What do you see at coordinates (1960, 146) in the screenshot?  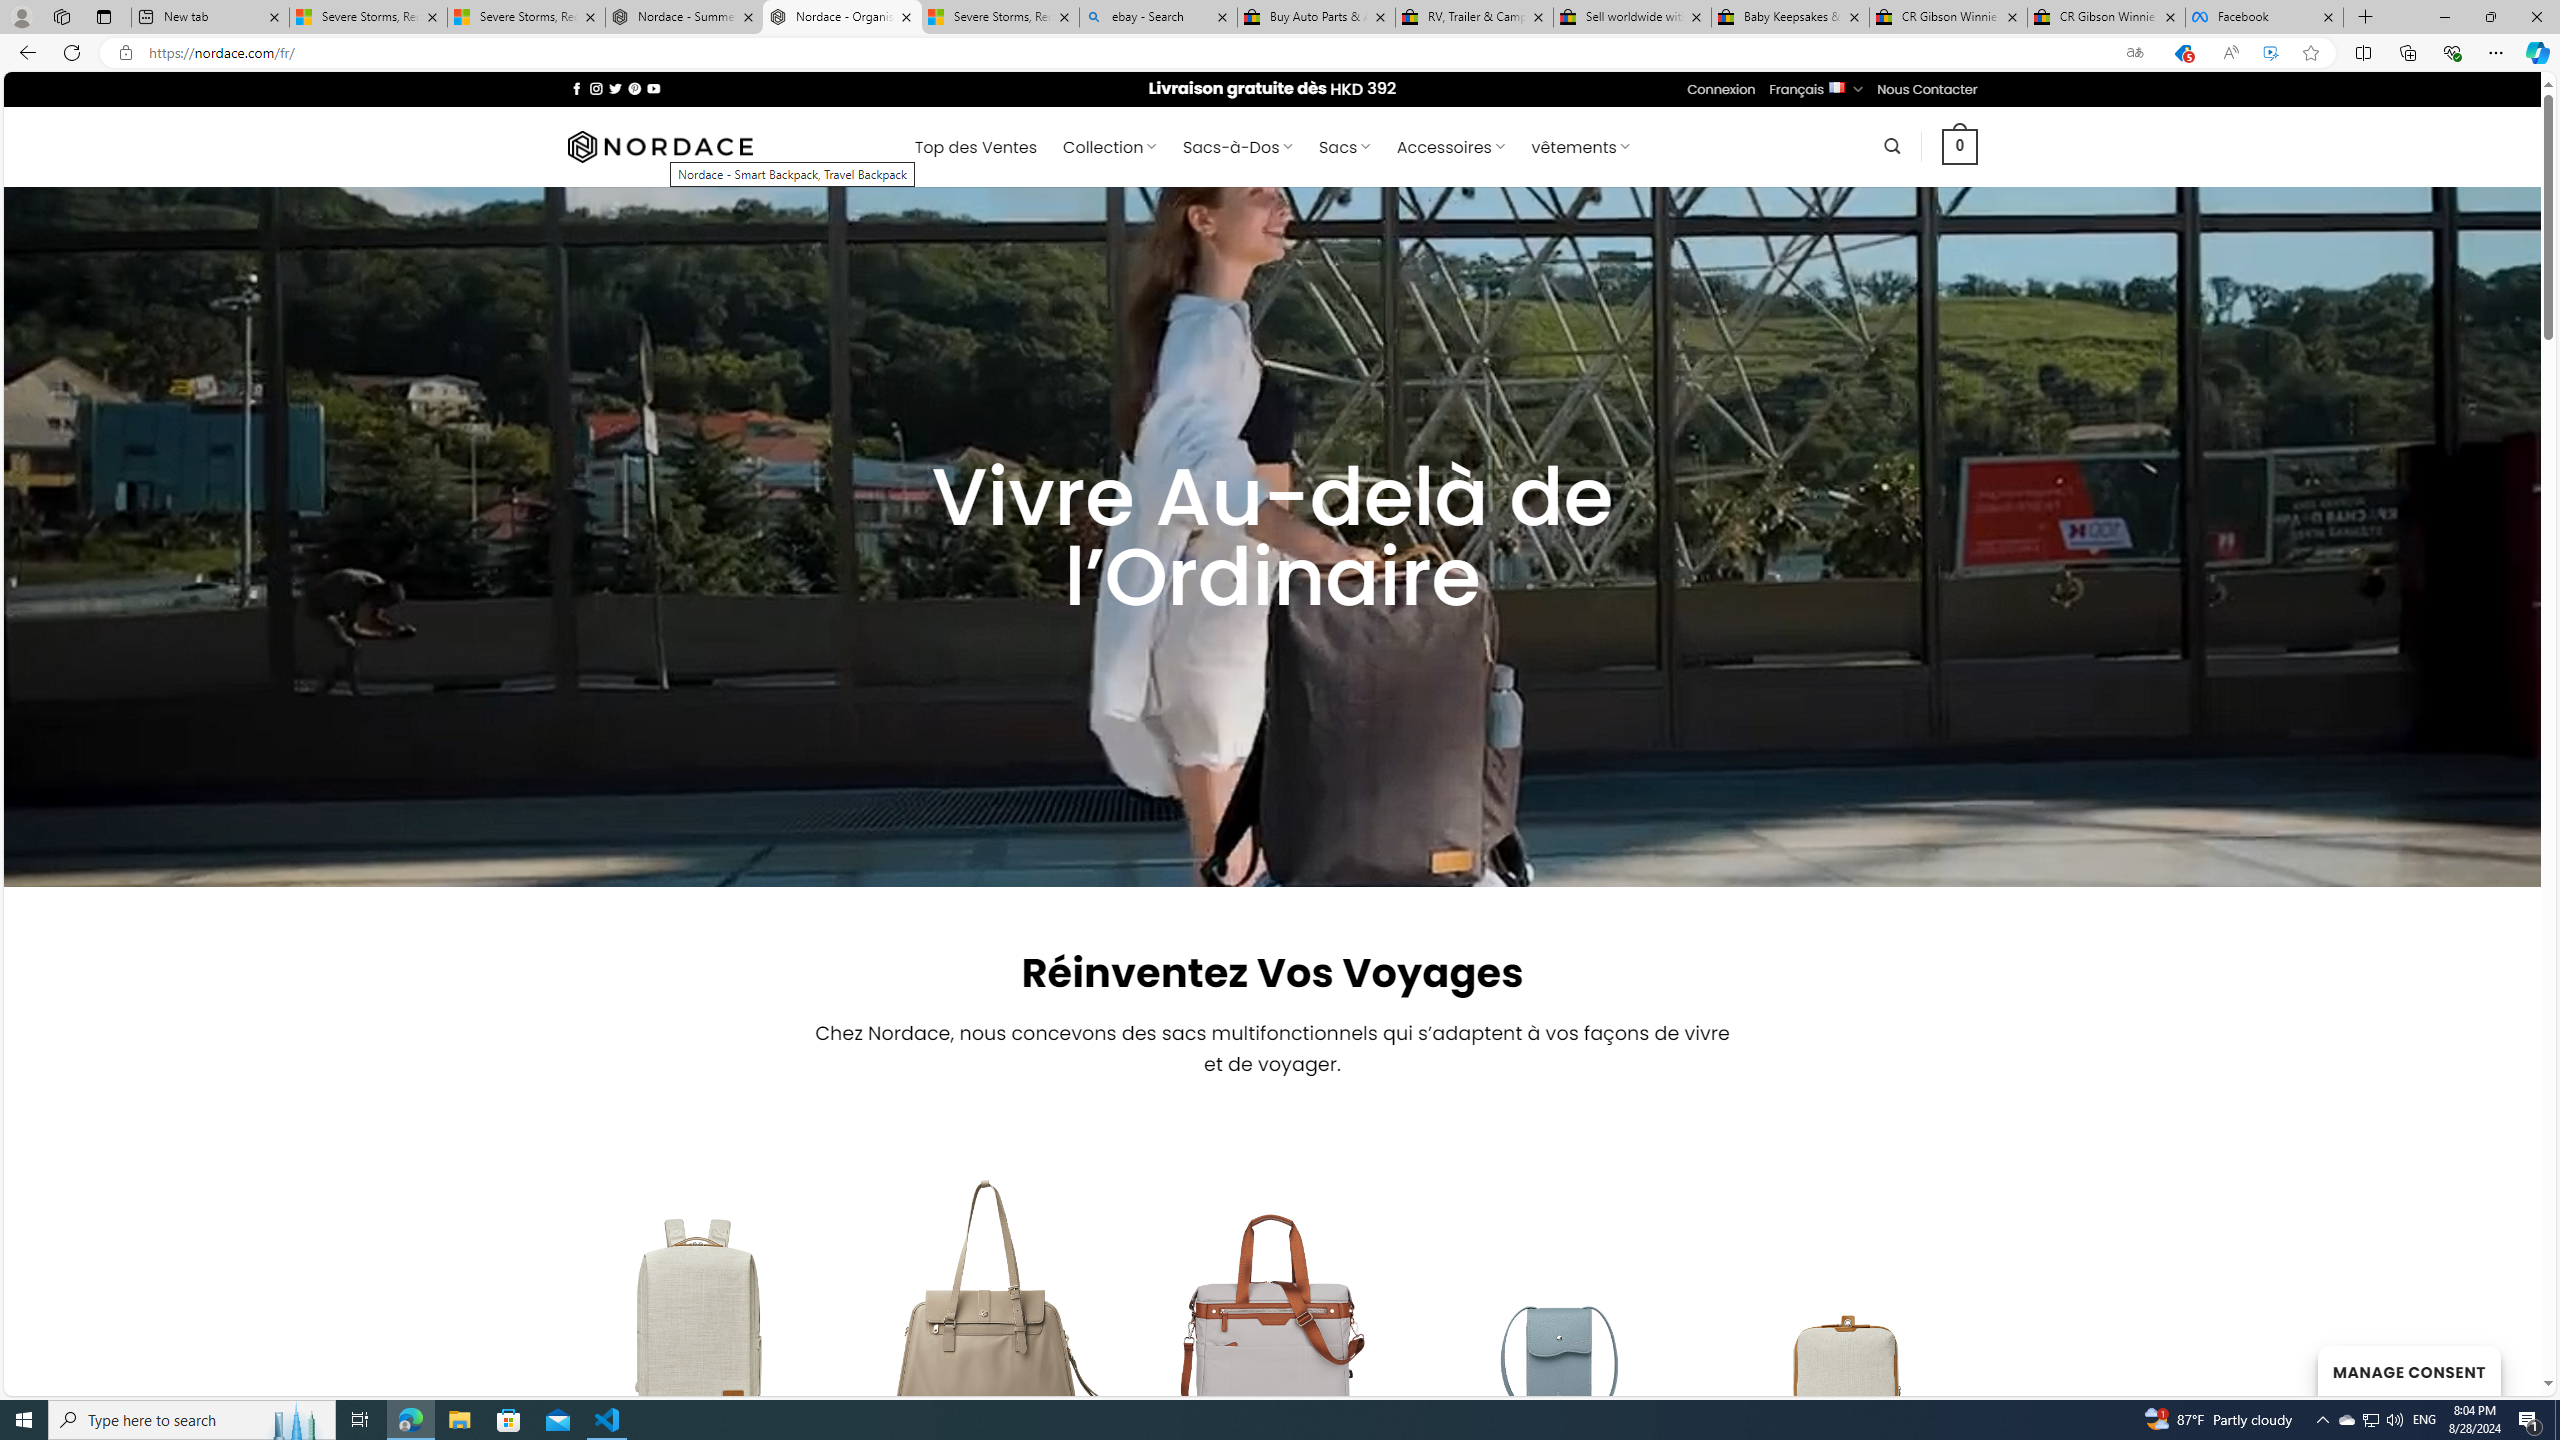 I see `  0  ` at bounding box center [1960, 146].